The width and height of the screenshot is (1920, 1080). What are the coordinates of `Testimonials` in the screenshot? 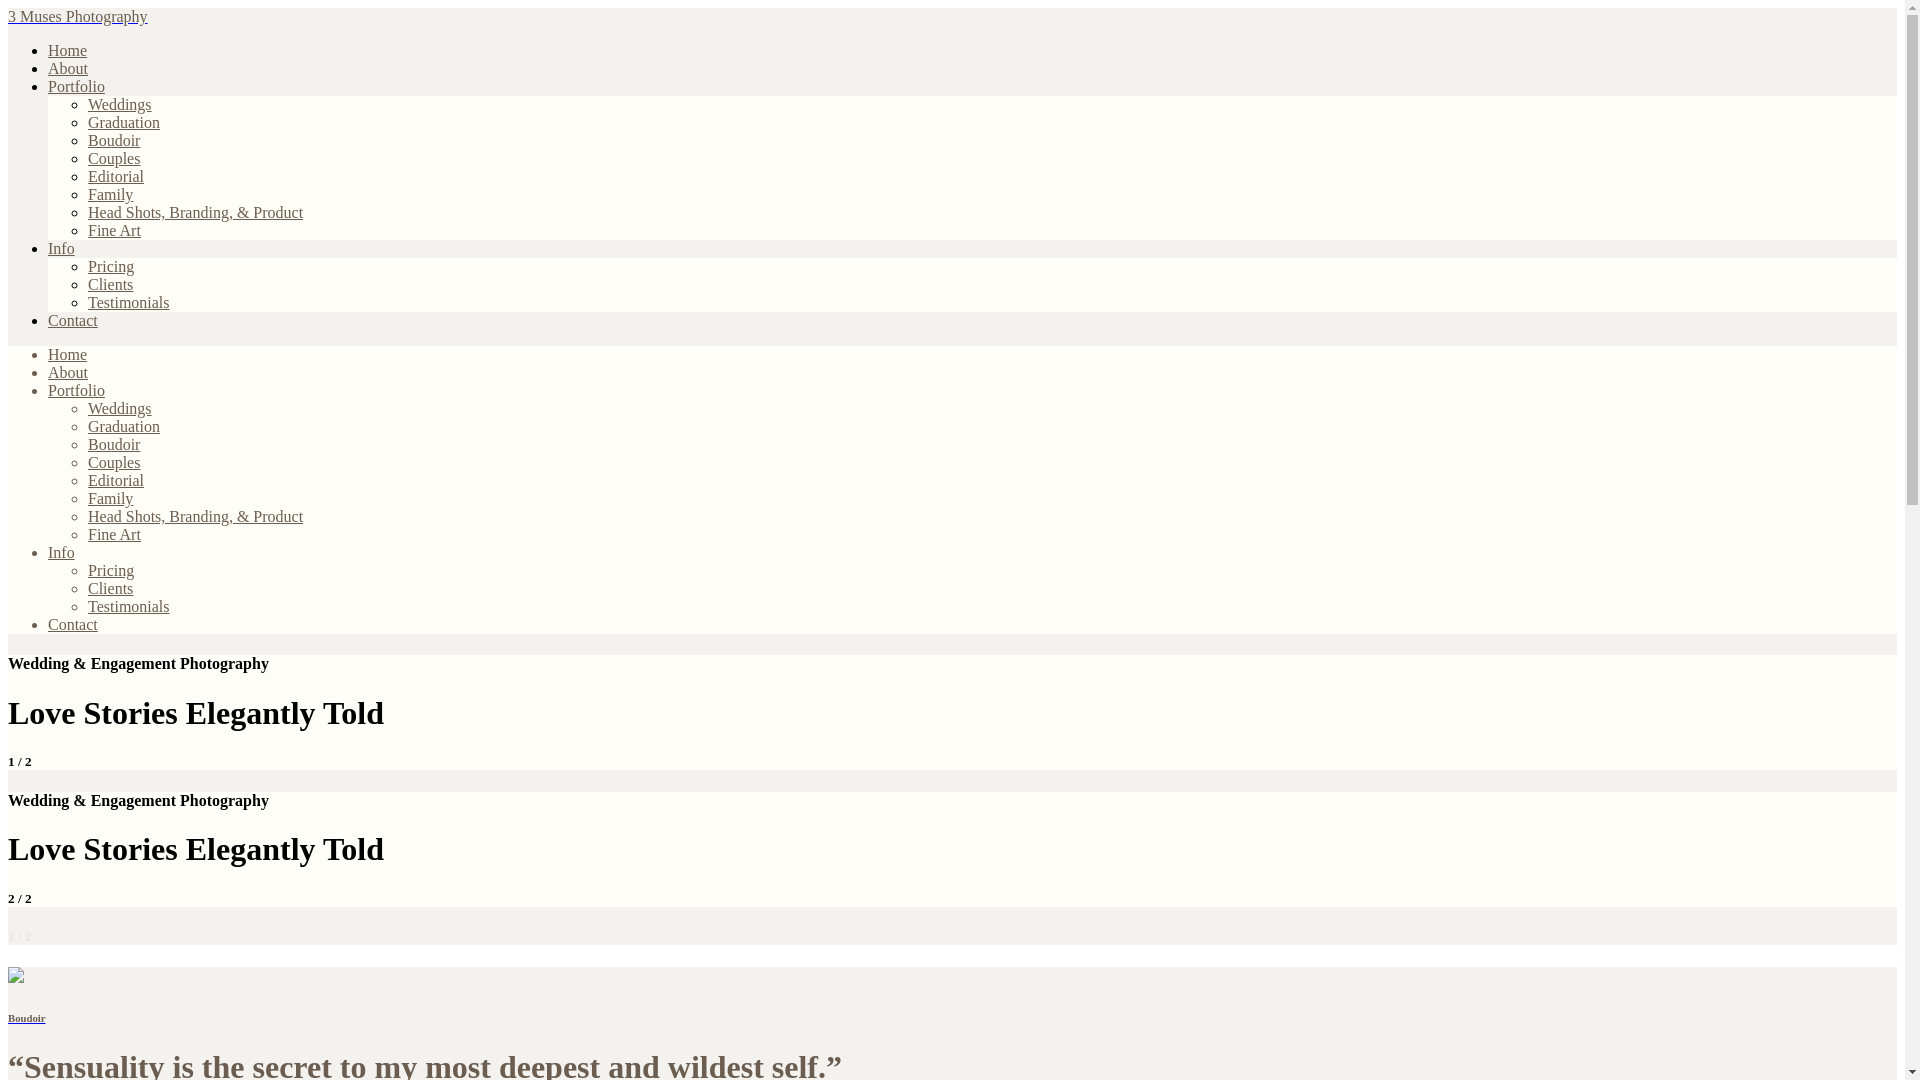 It's located at (129, 606).